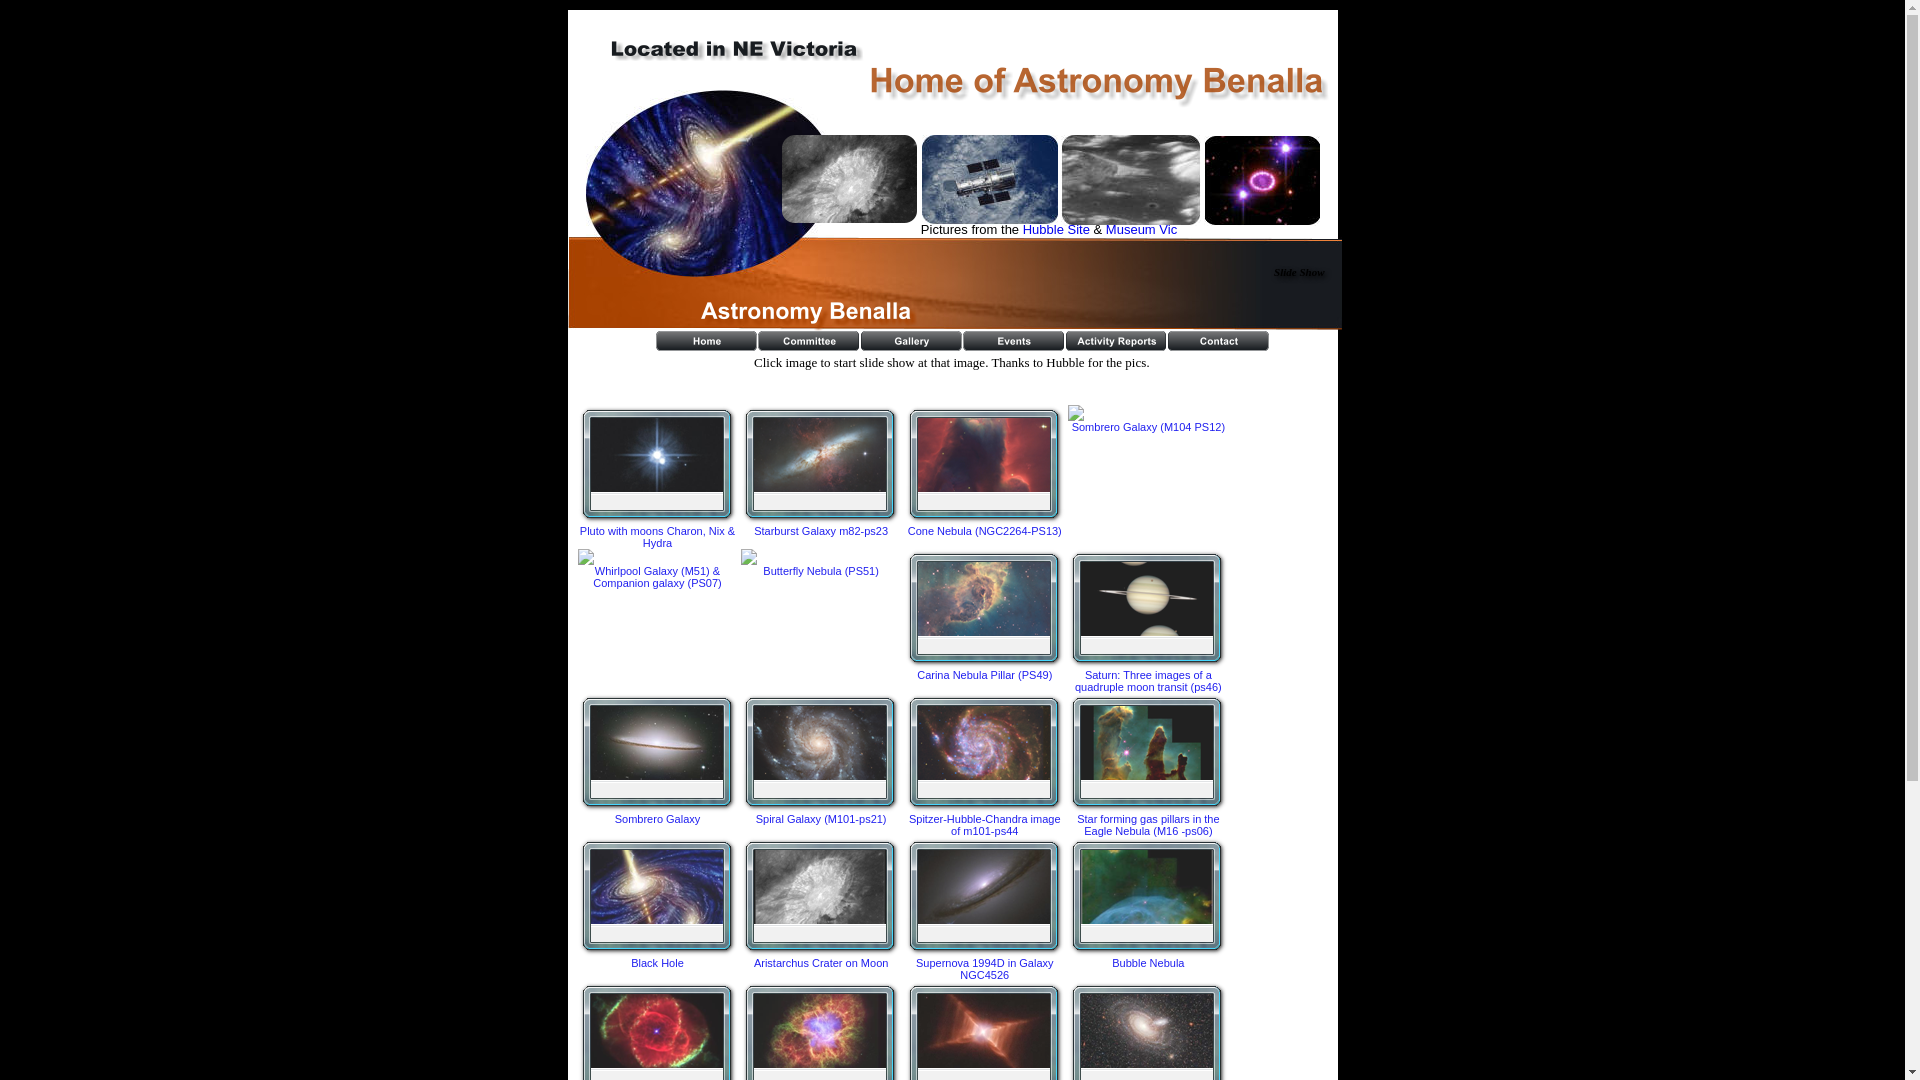 The image size is (1920, 1080). What do you see at coordinates (658, 569) in the screenshot?
I see `Whirlpool Galaxy (M51) & Companion galaxy (PS07)` at bounding box center [658, 569].